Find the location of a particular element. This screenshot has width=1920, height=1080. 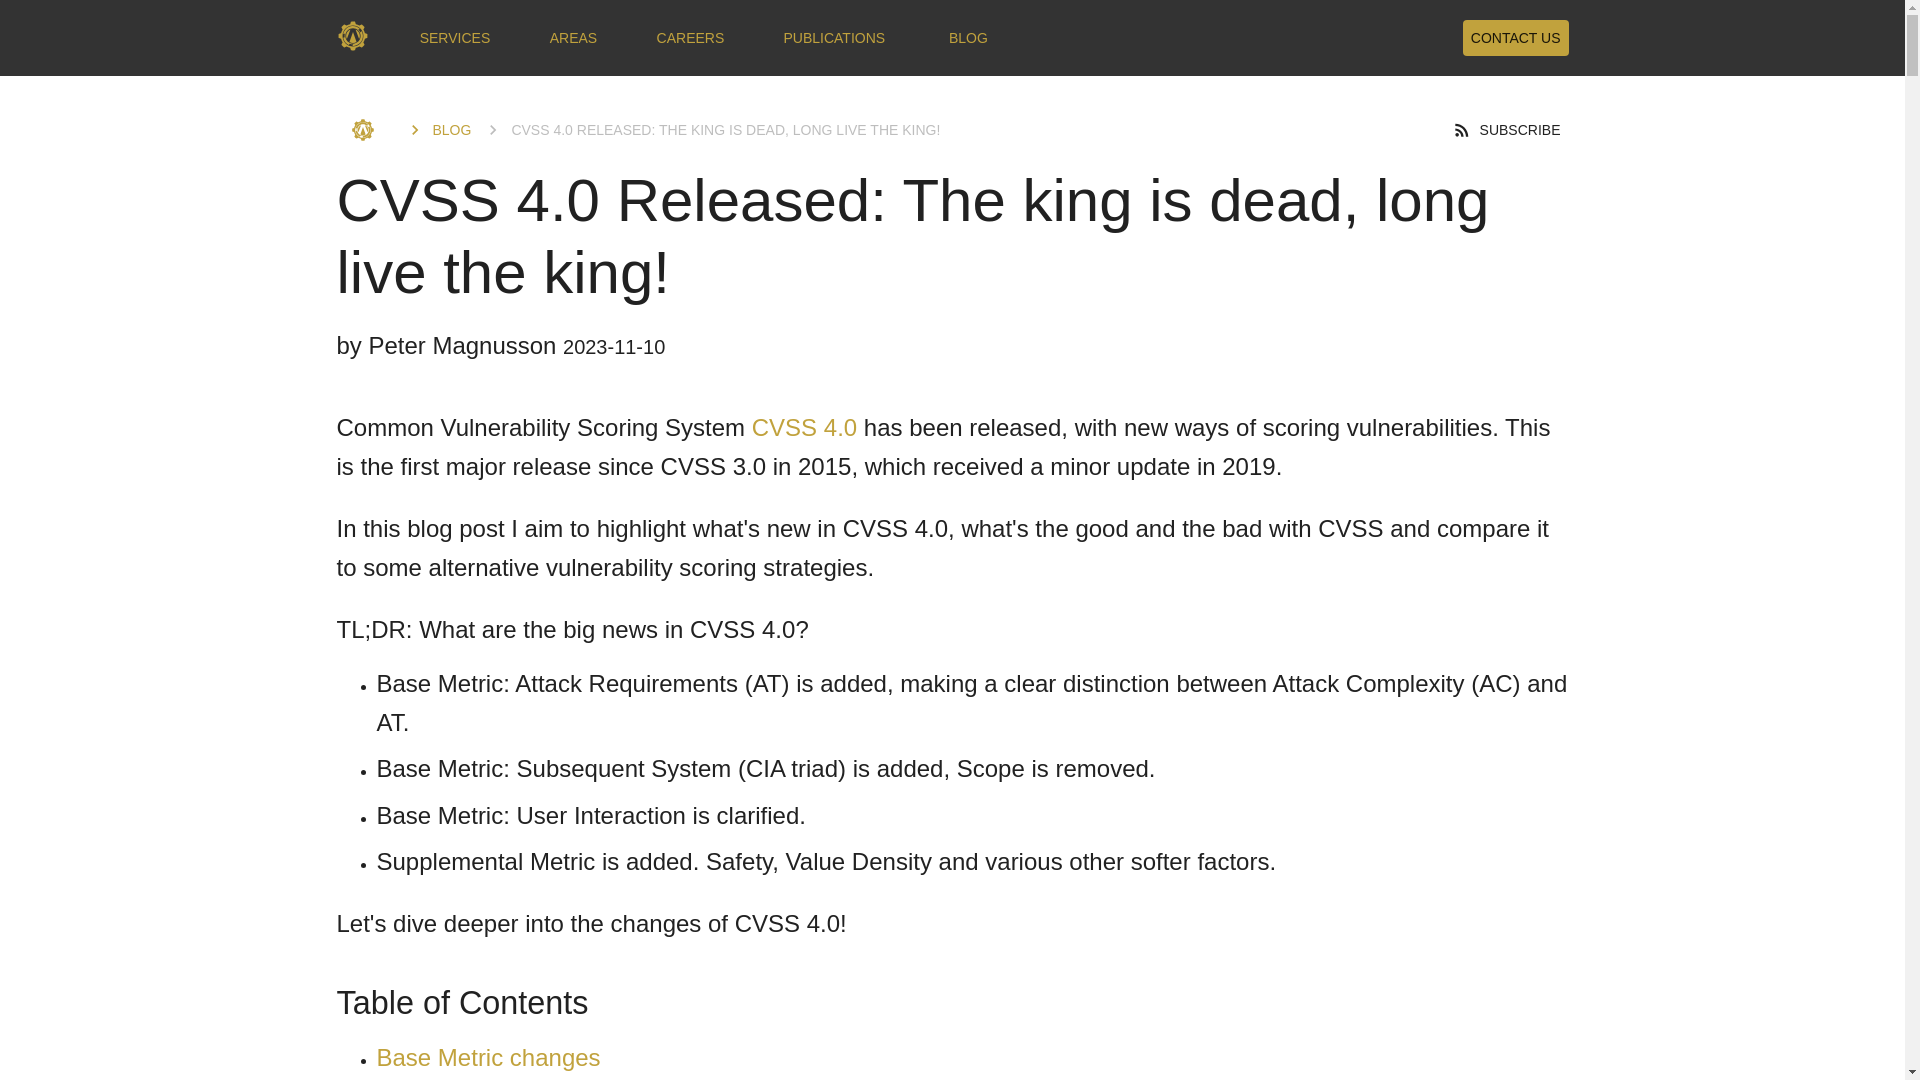

Base Metric changes is located at coordinates (488, 1058).